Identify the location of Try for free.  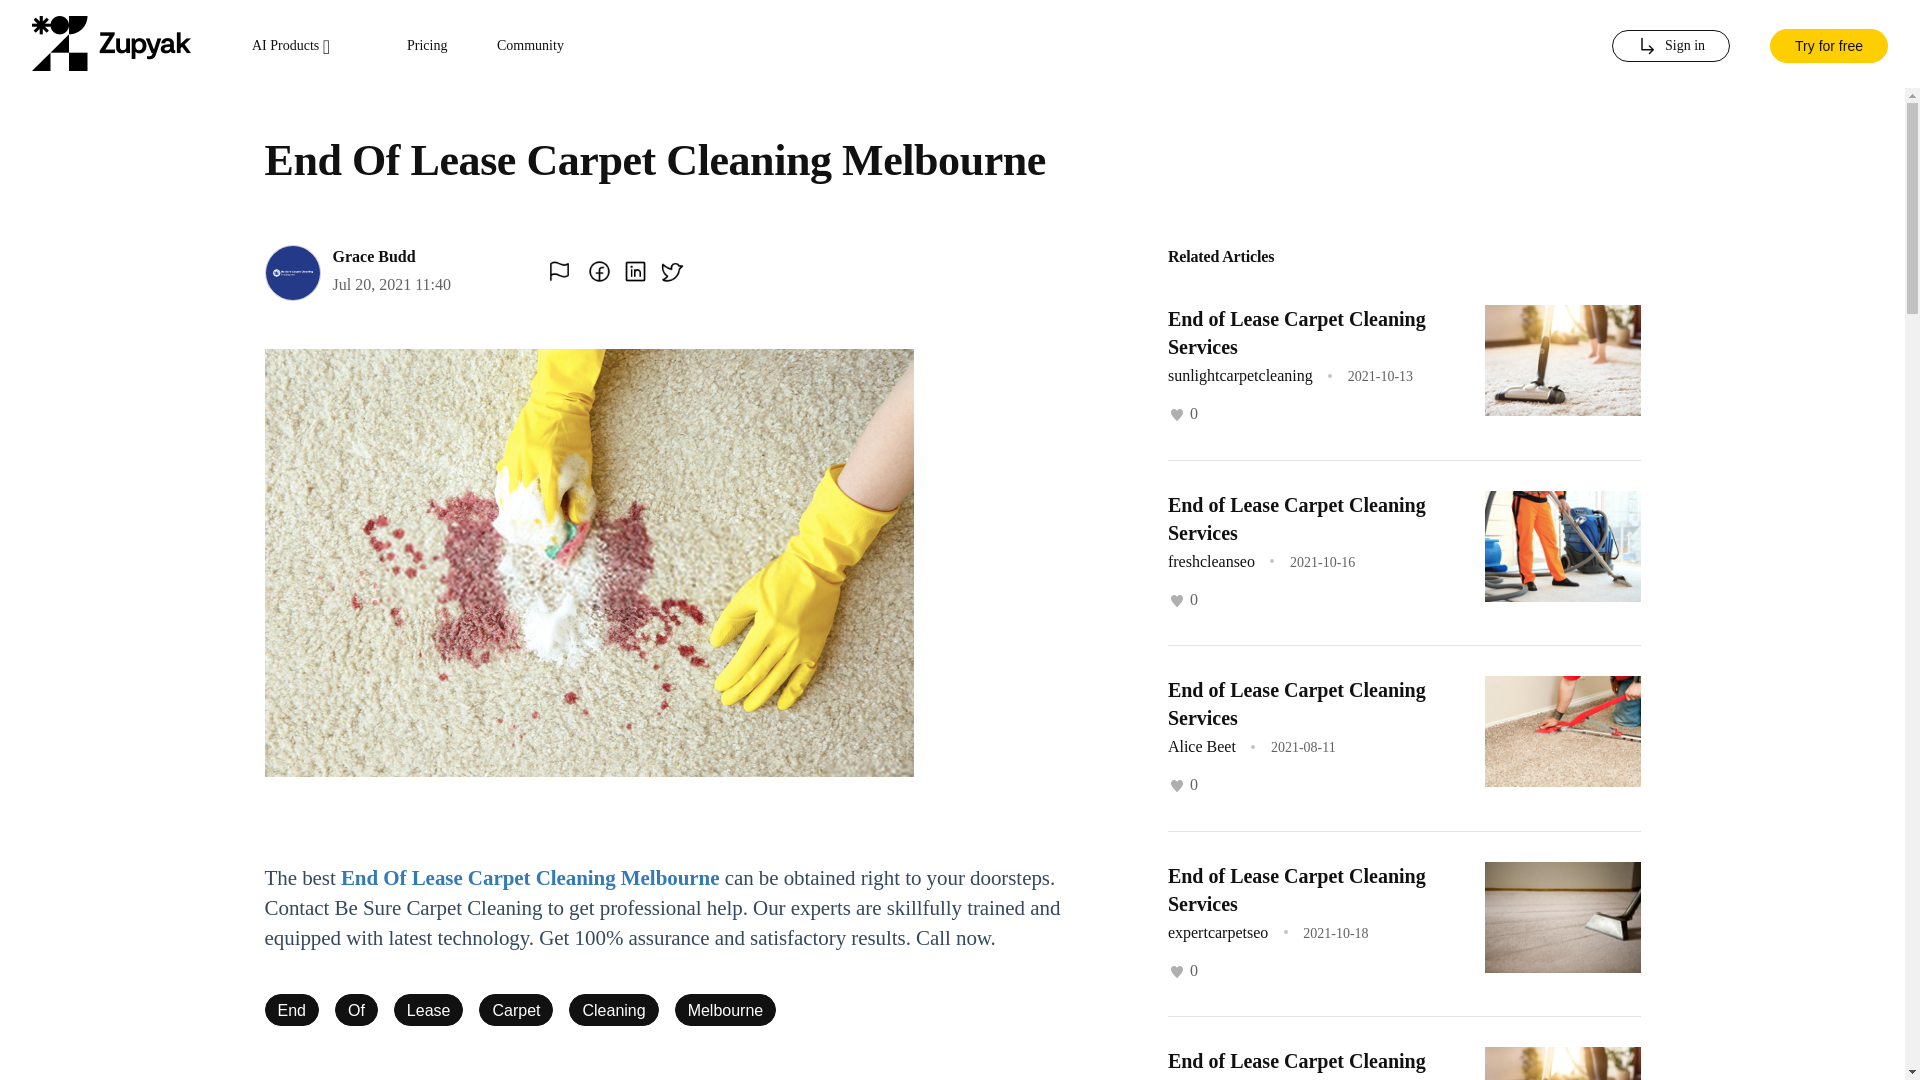
(1828, 44).